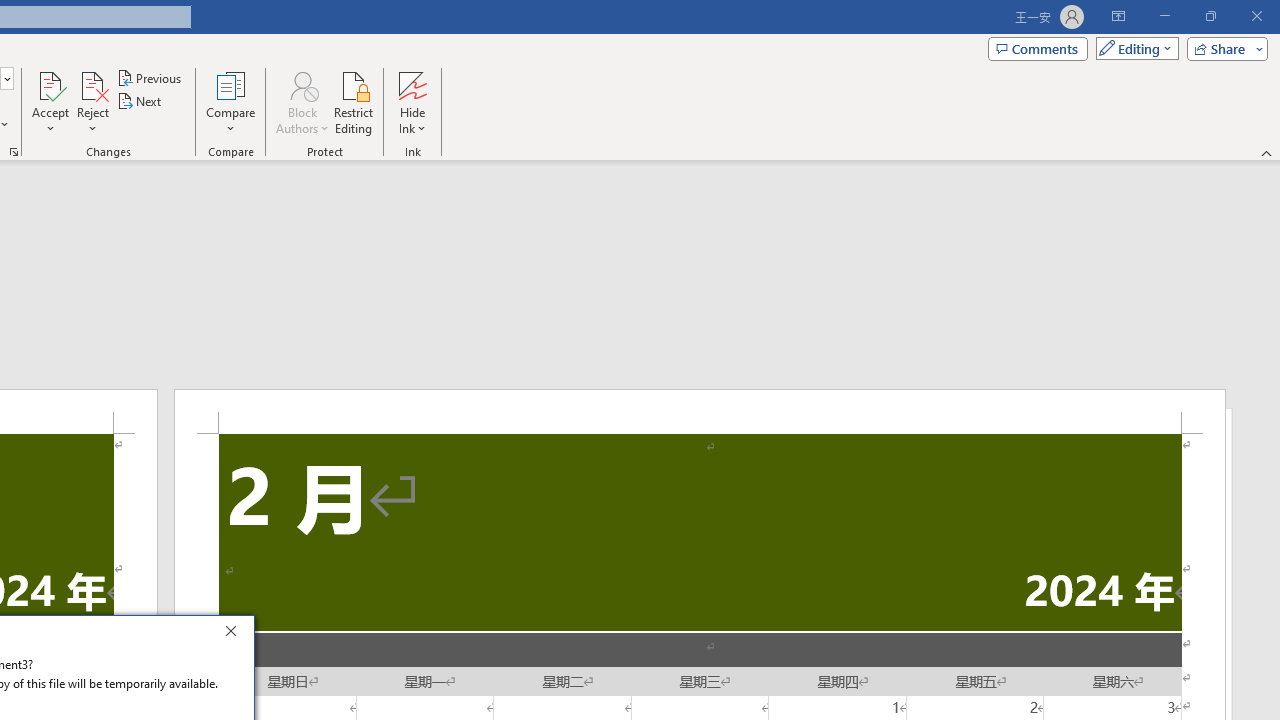 Image resolution: width=1280 pixels, height=720 pixels. What do you see at coordinates (412, 121) in the screenshot?
I see `More Options` at bounding box center [412, 121].